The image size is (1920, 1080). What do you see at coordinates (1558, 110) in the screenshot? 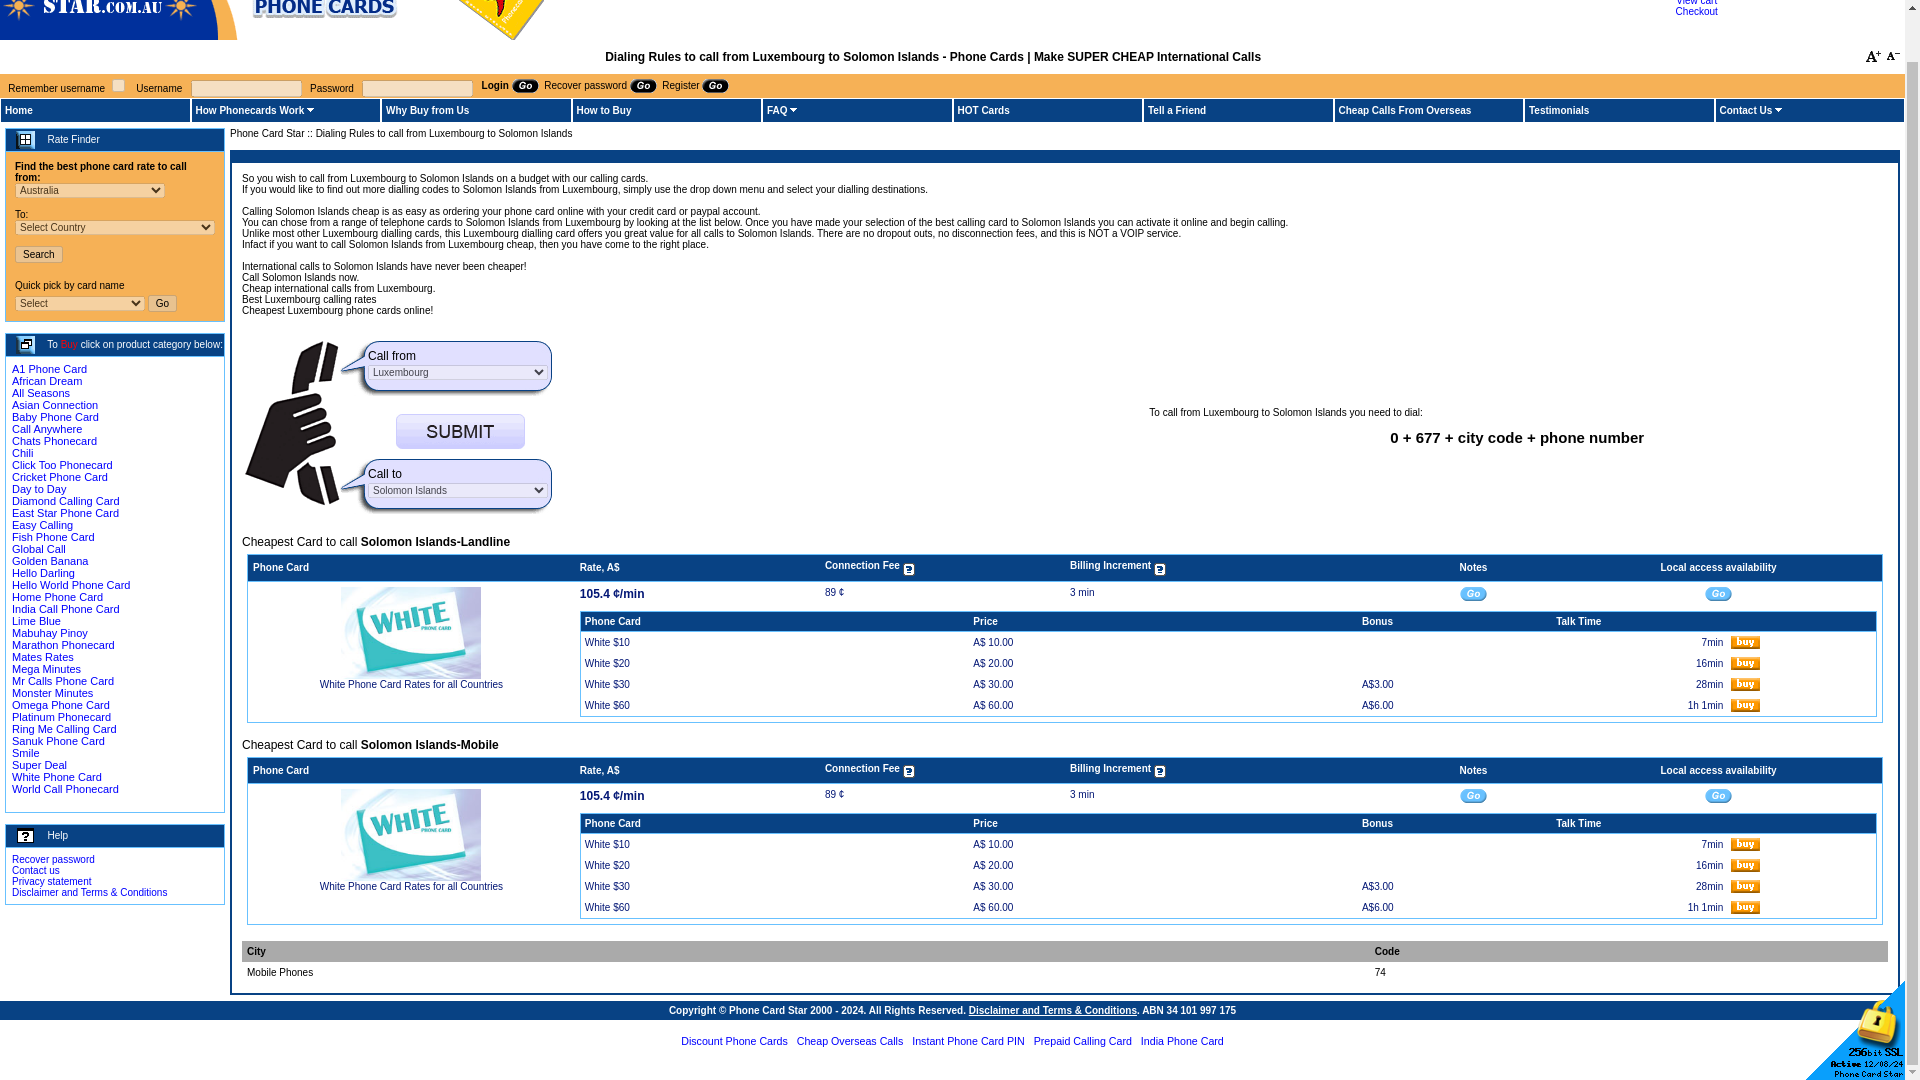
I see `Testimonials` at bounding box center [1558, 110].